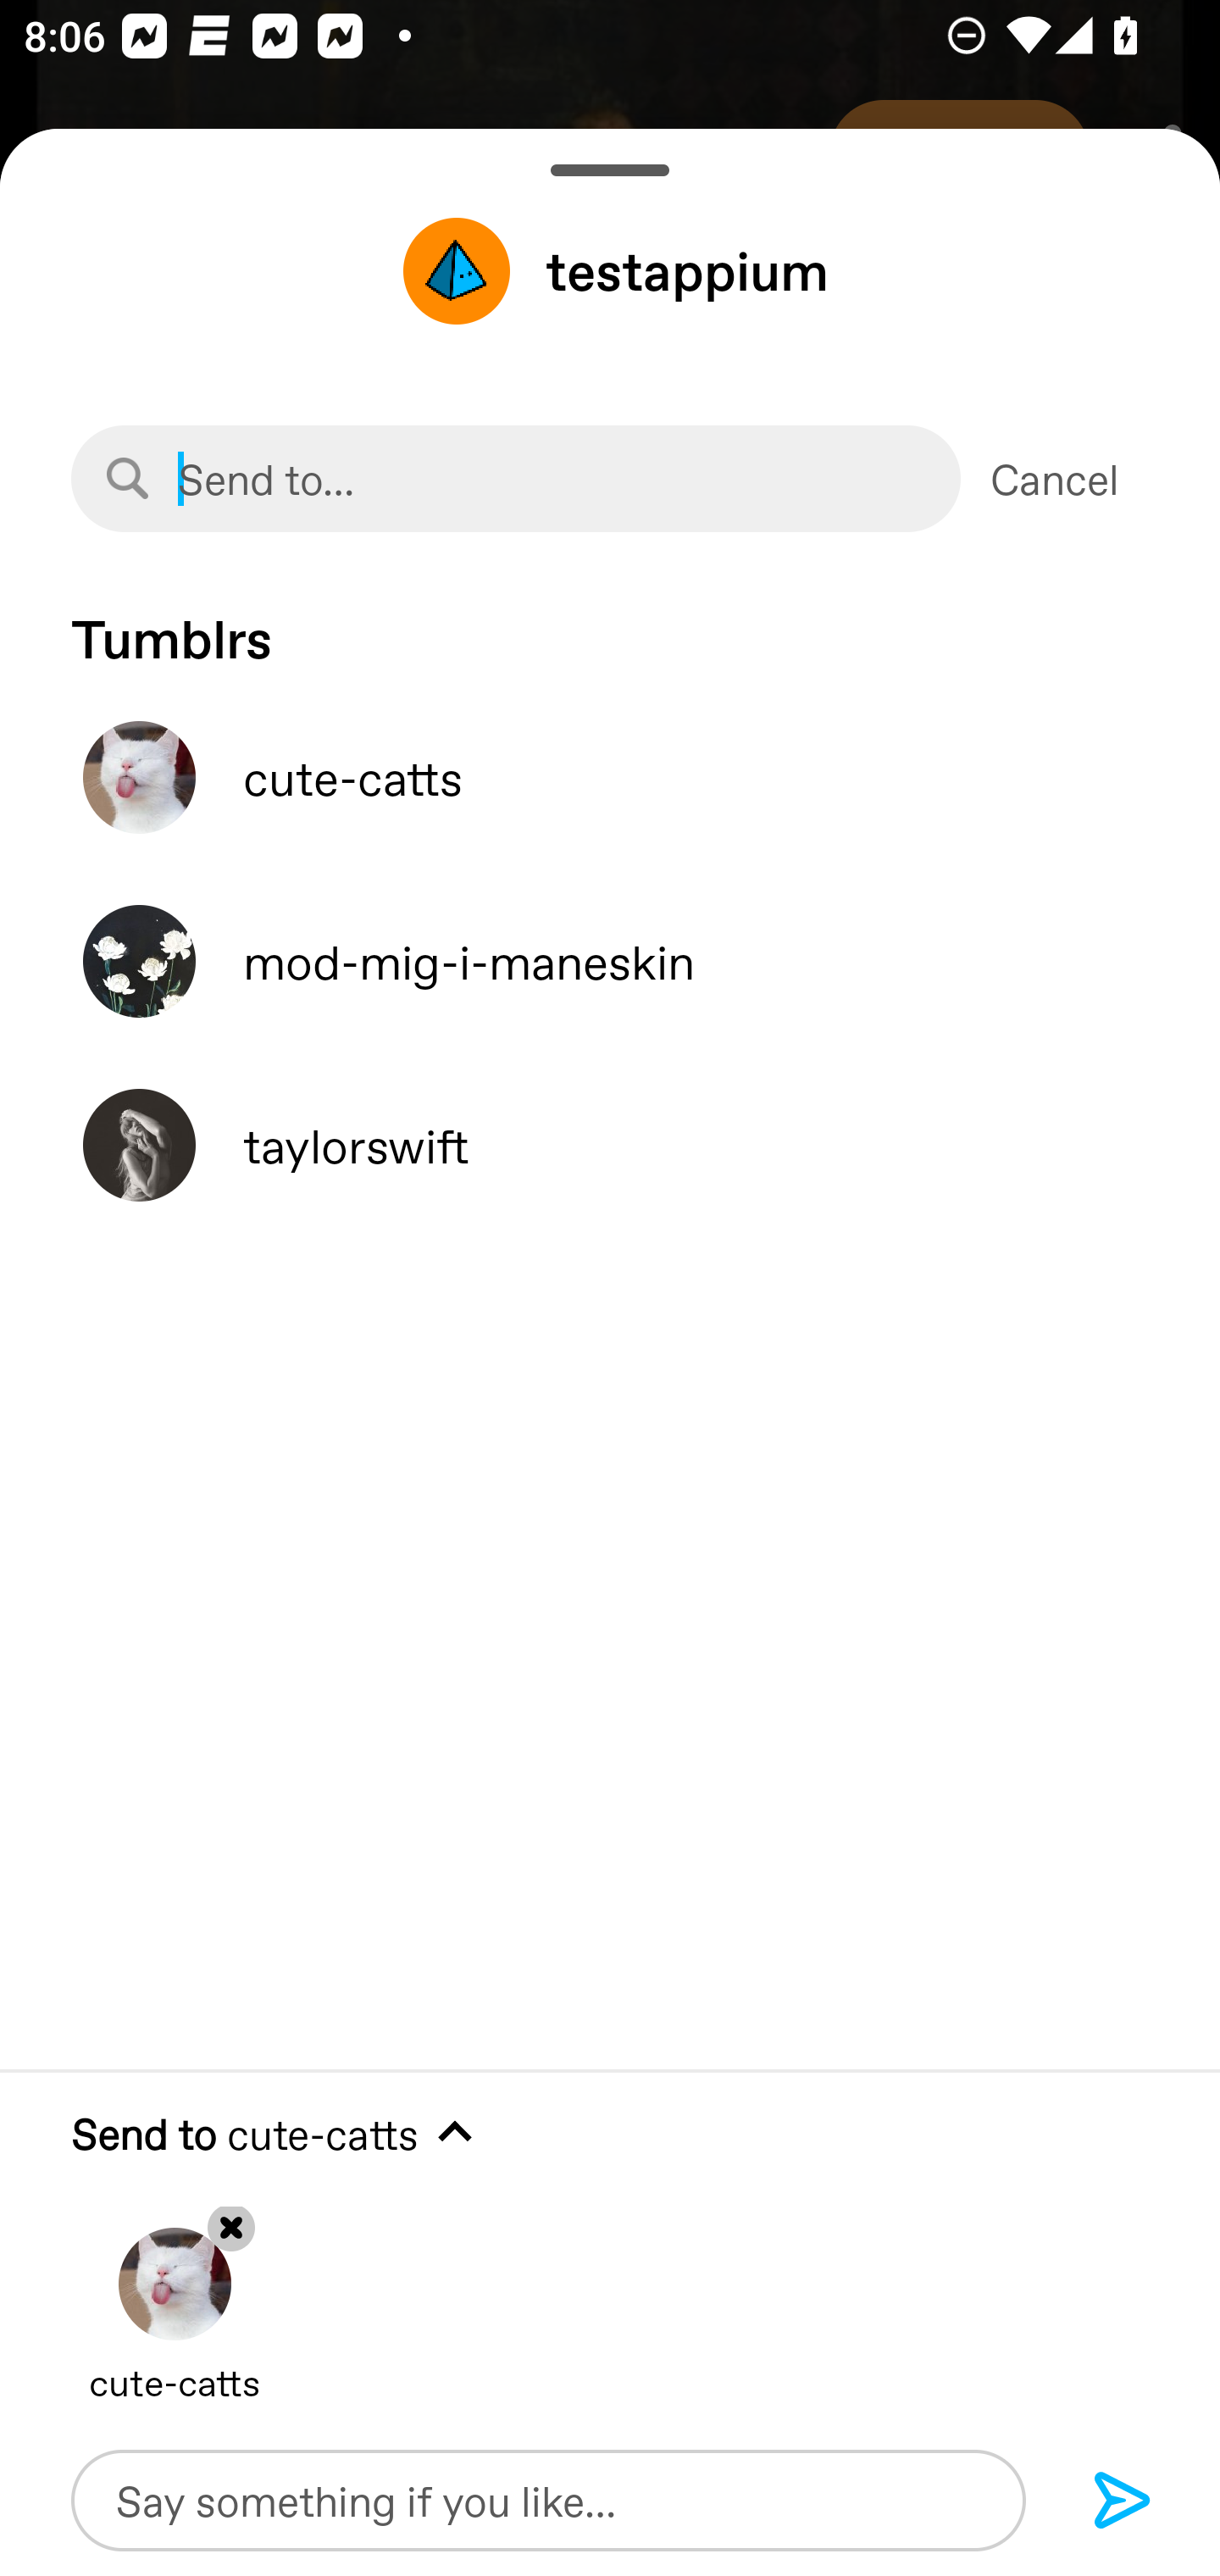  What do you see at coordinates (175, 2292) in the screenshot?
I see `Dismiss cute-catts` at bounding box center [175, 2292].